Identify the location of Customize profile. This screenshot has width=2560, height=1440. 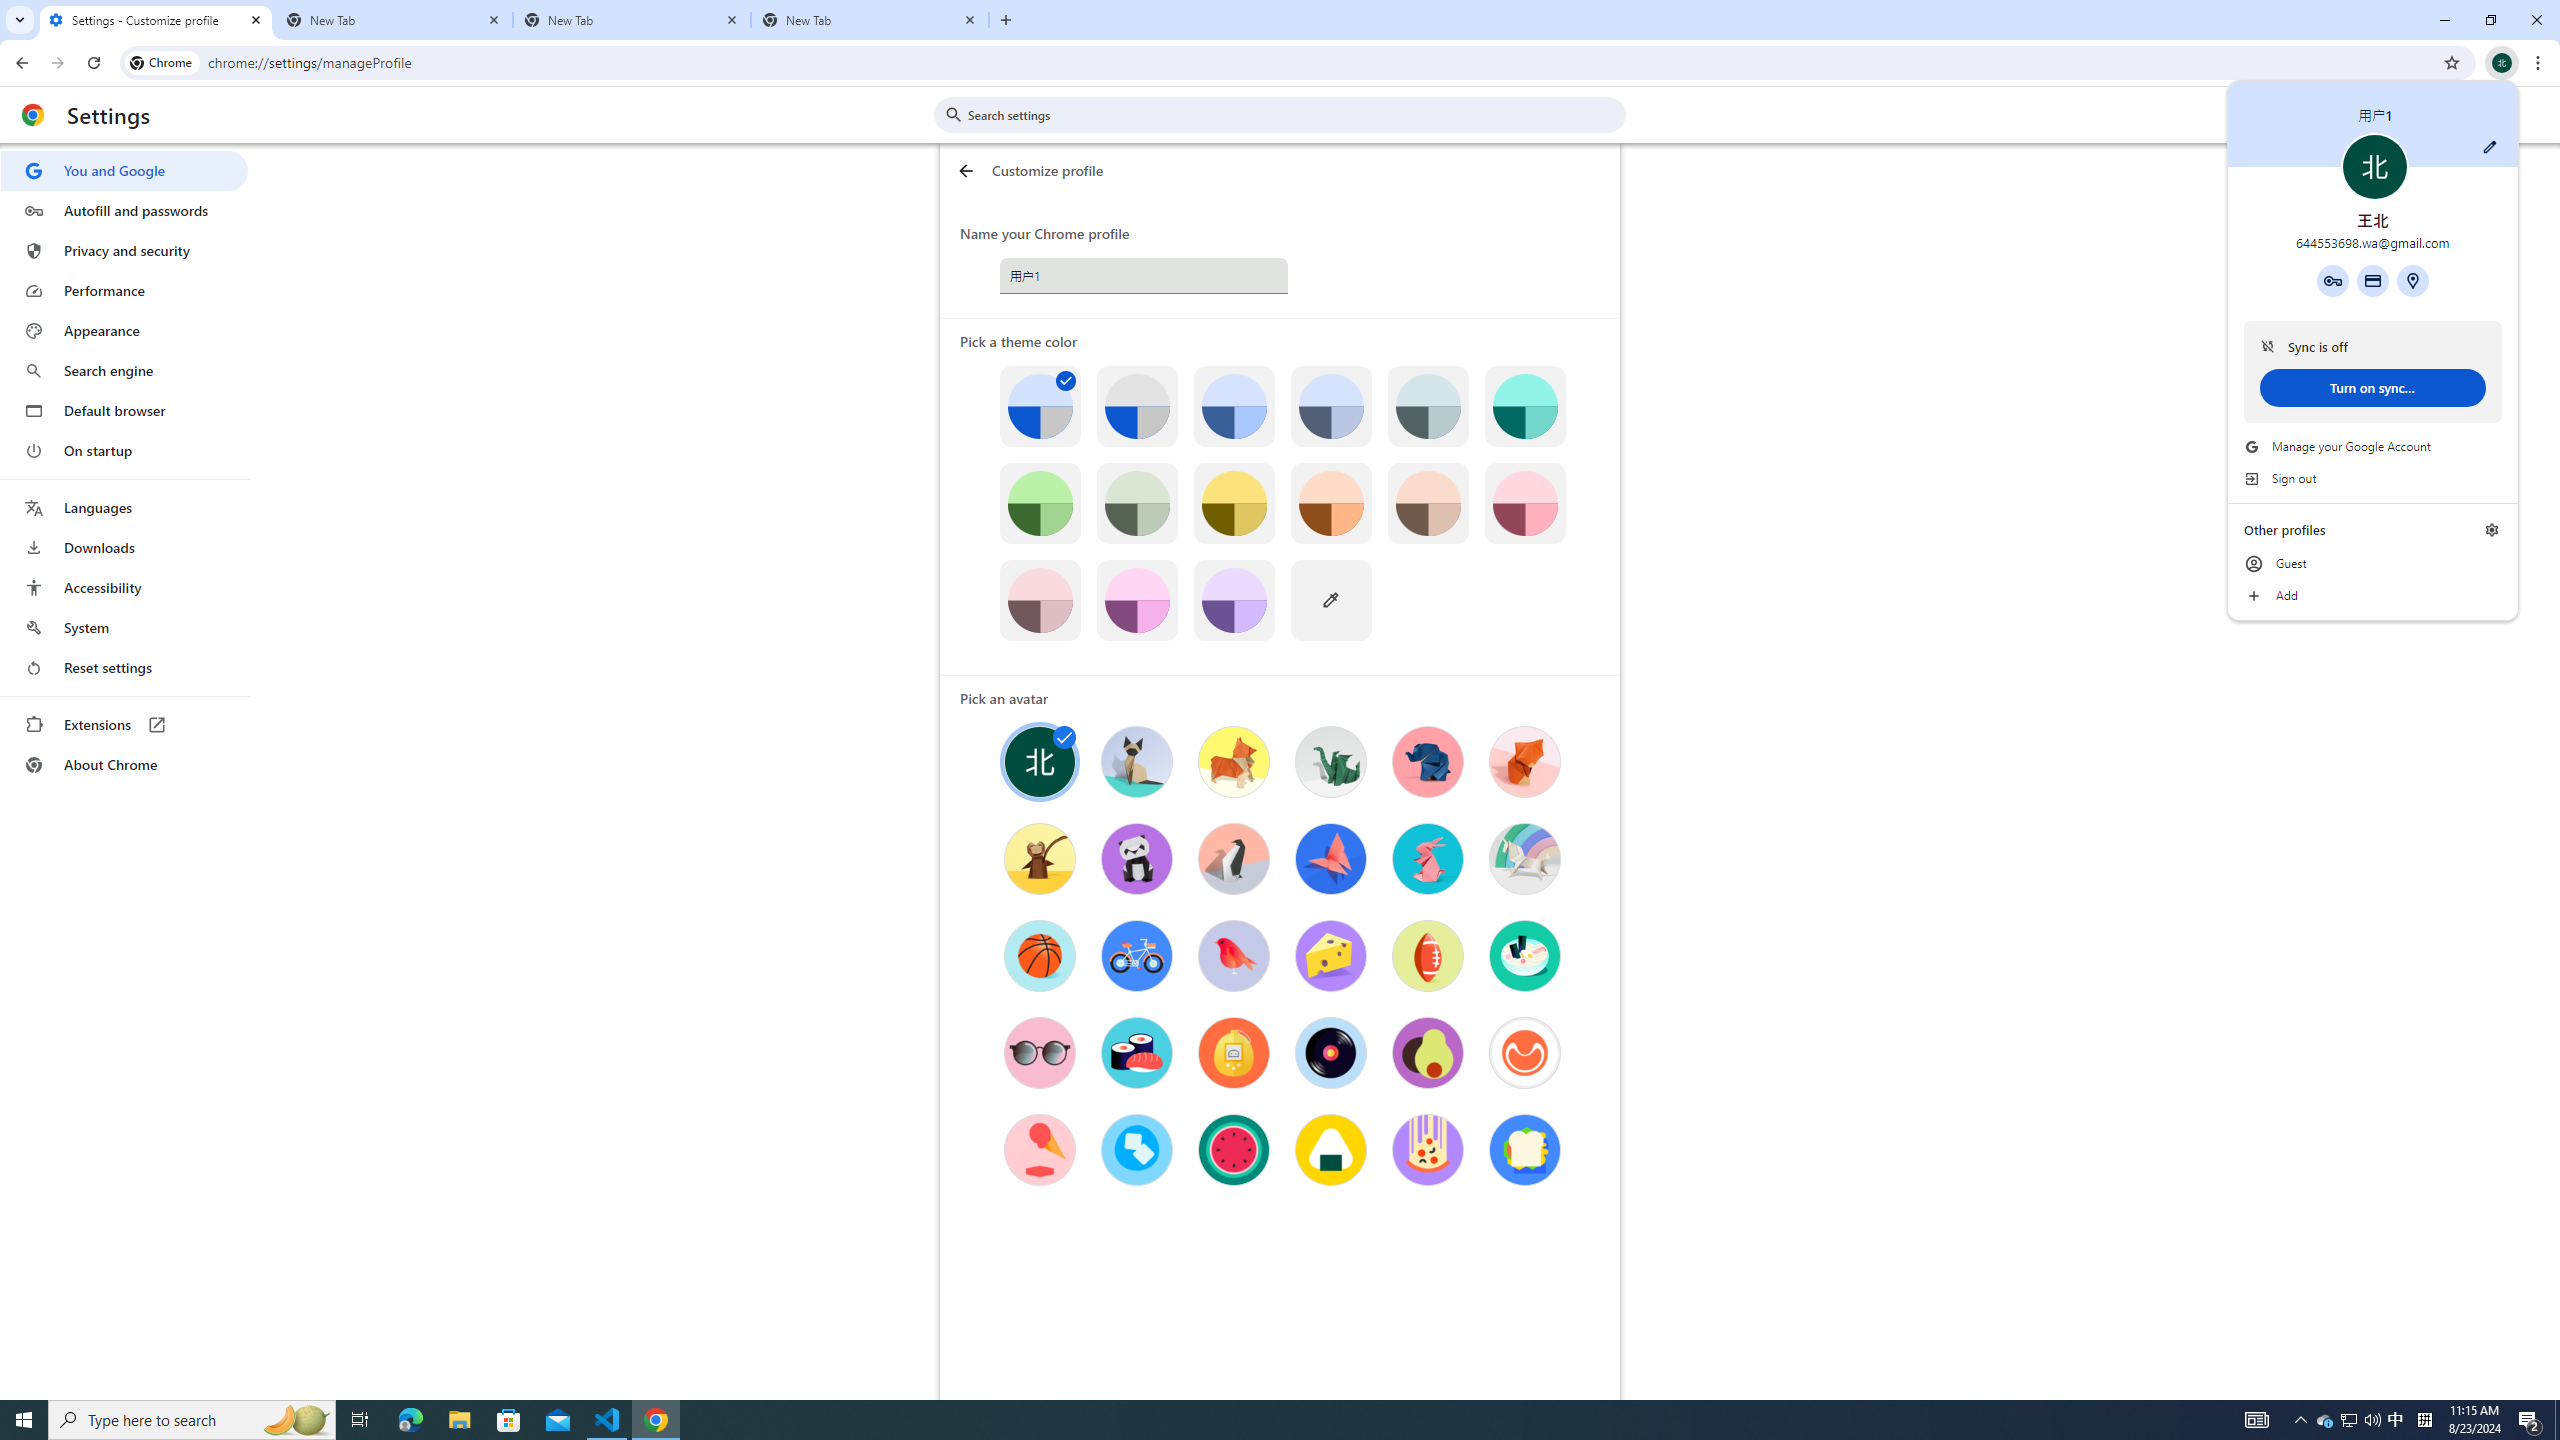
(2490, 146).